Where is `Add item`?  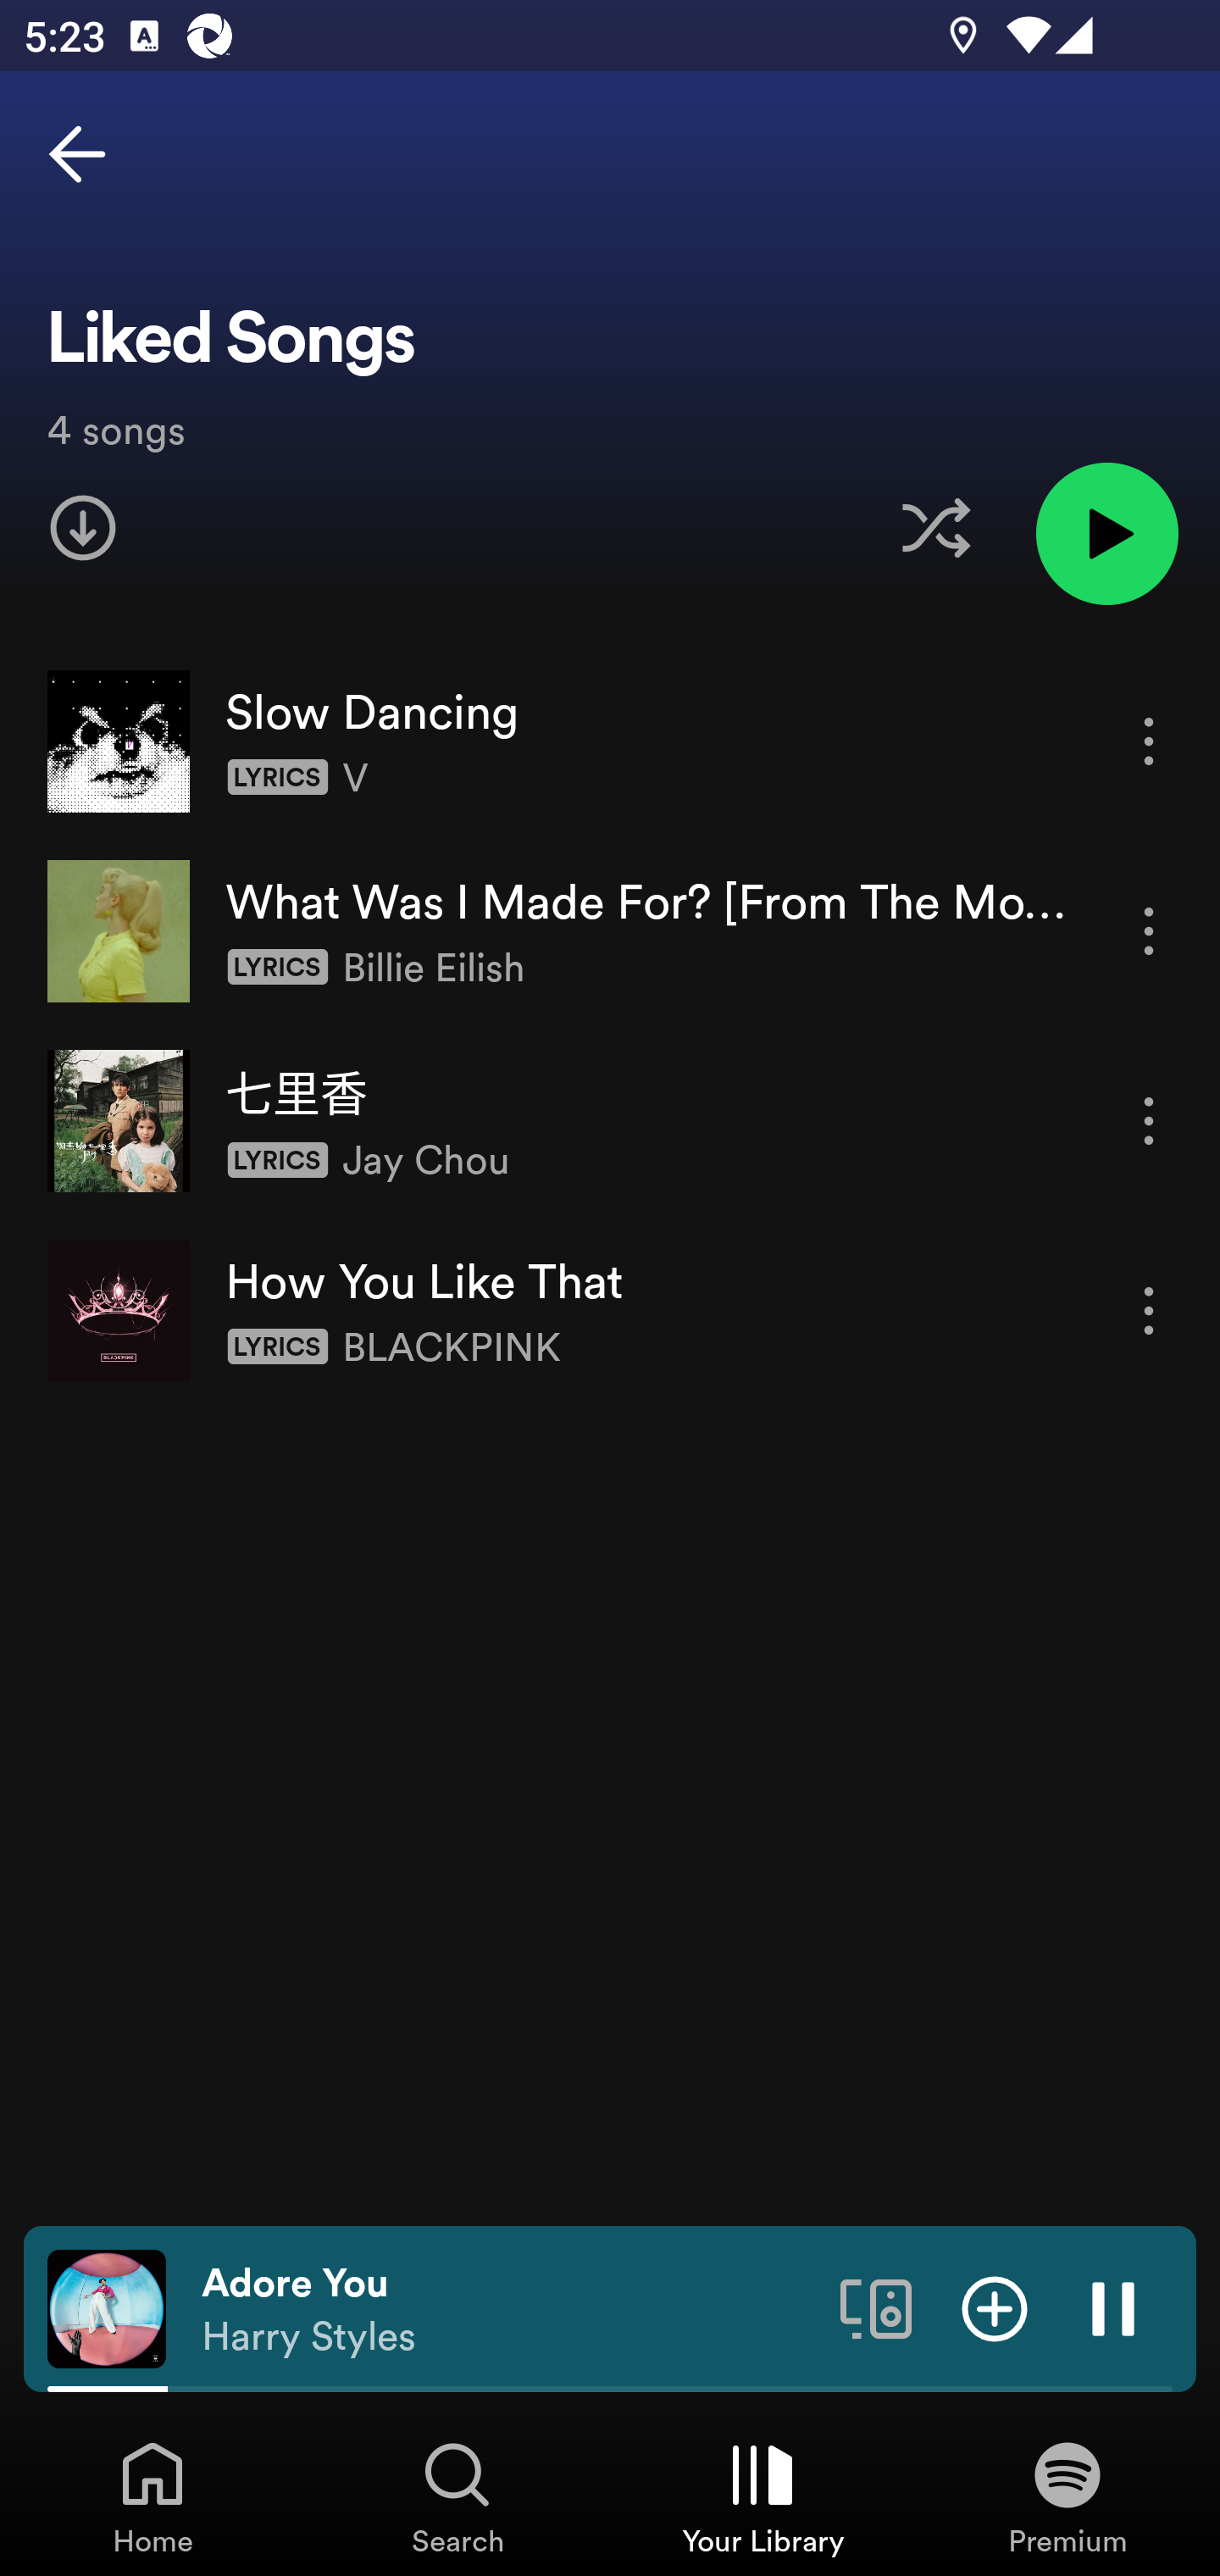
Add item is located at coordinates (995, 2307).